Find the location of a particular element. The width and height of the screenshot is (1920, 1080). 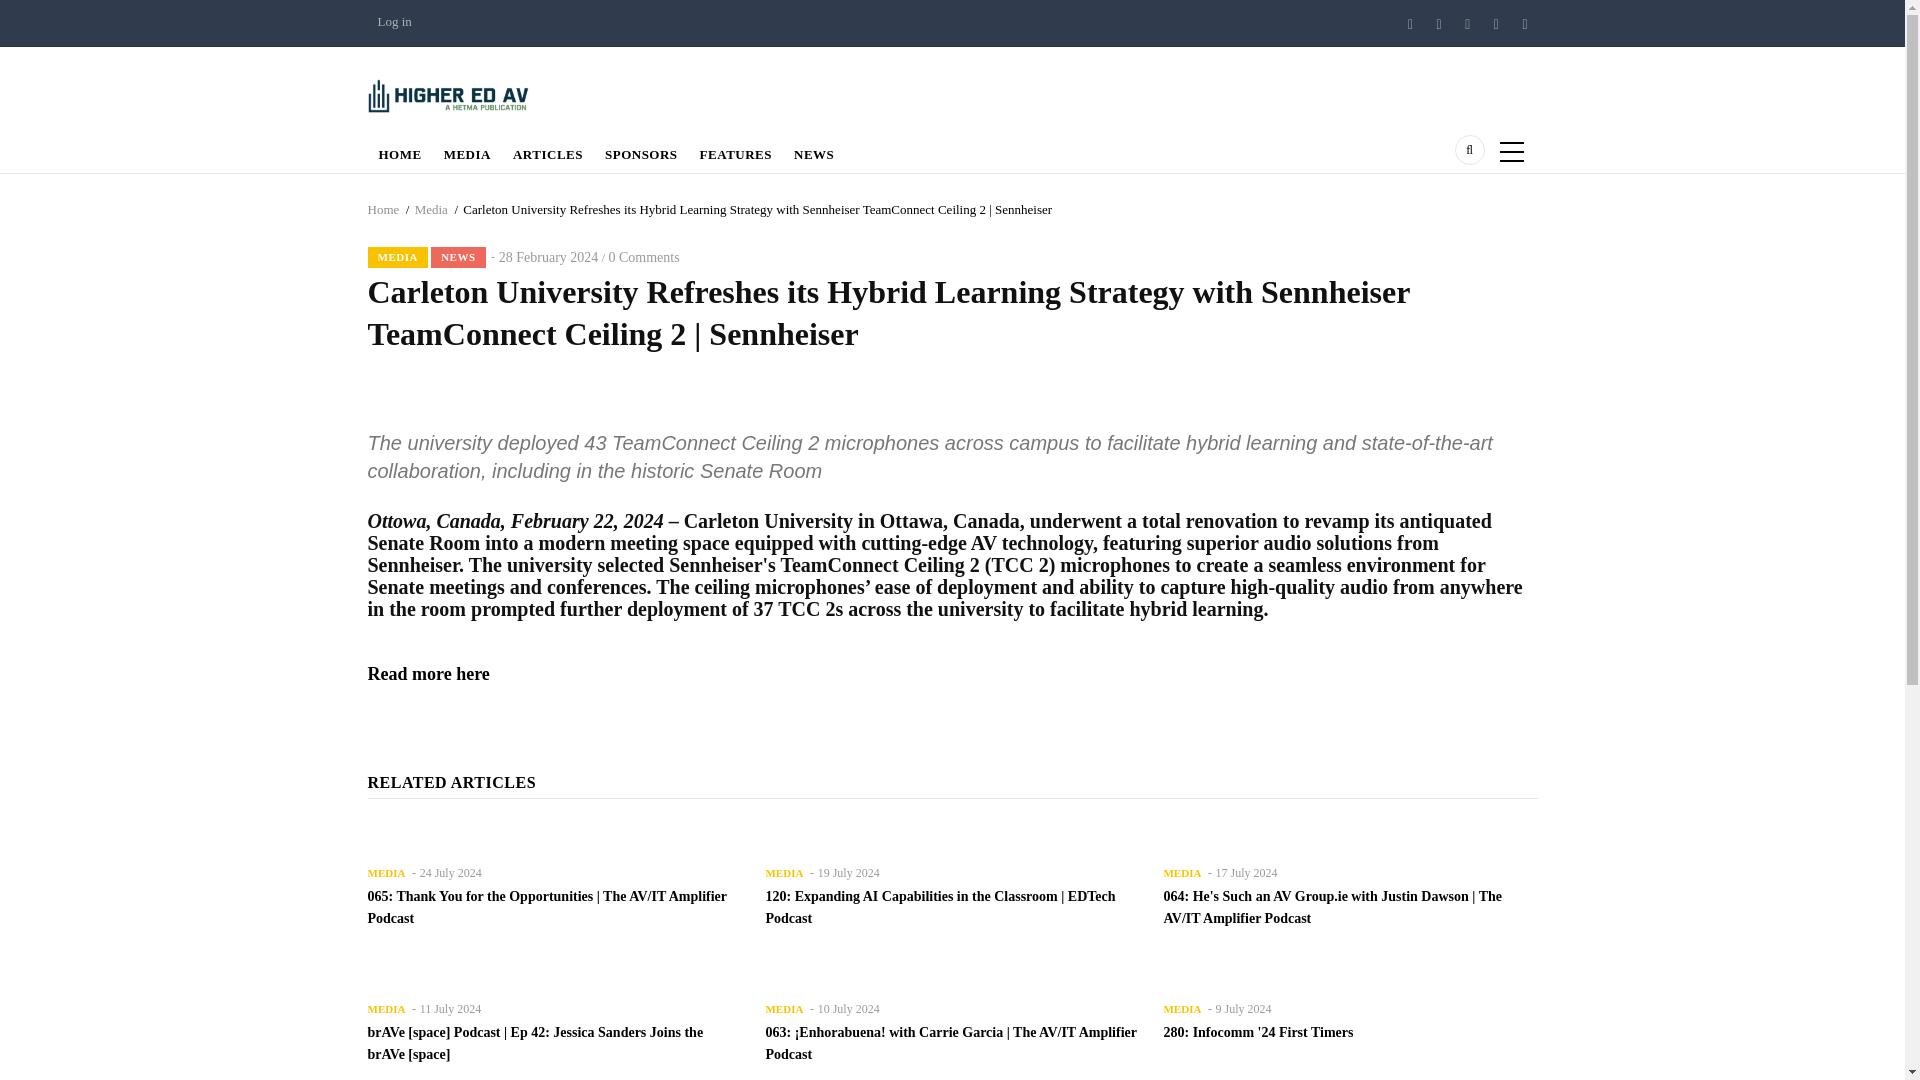

Home is located at coordinates (456, 94).